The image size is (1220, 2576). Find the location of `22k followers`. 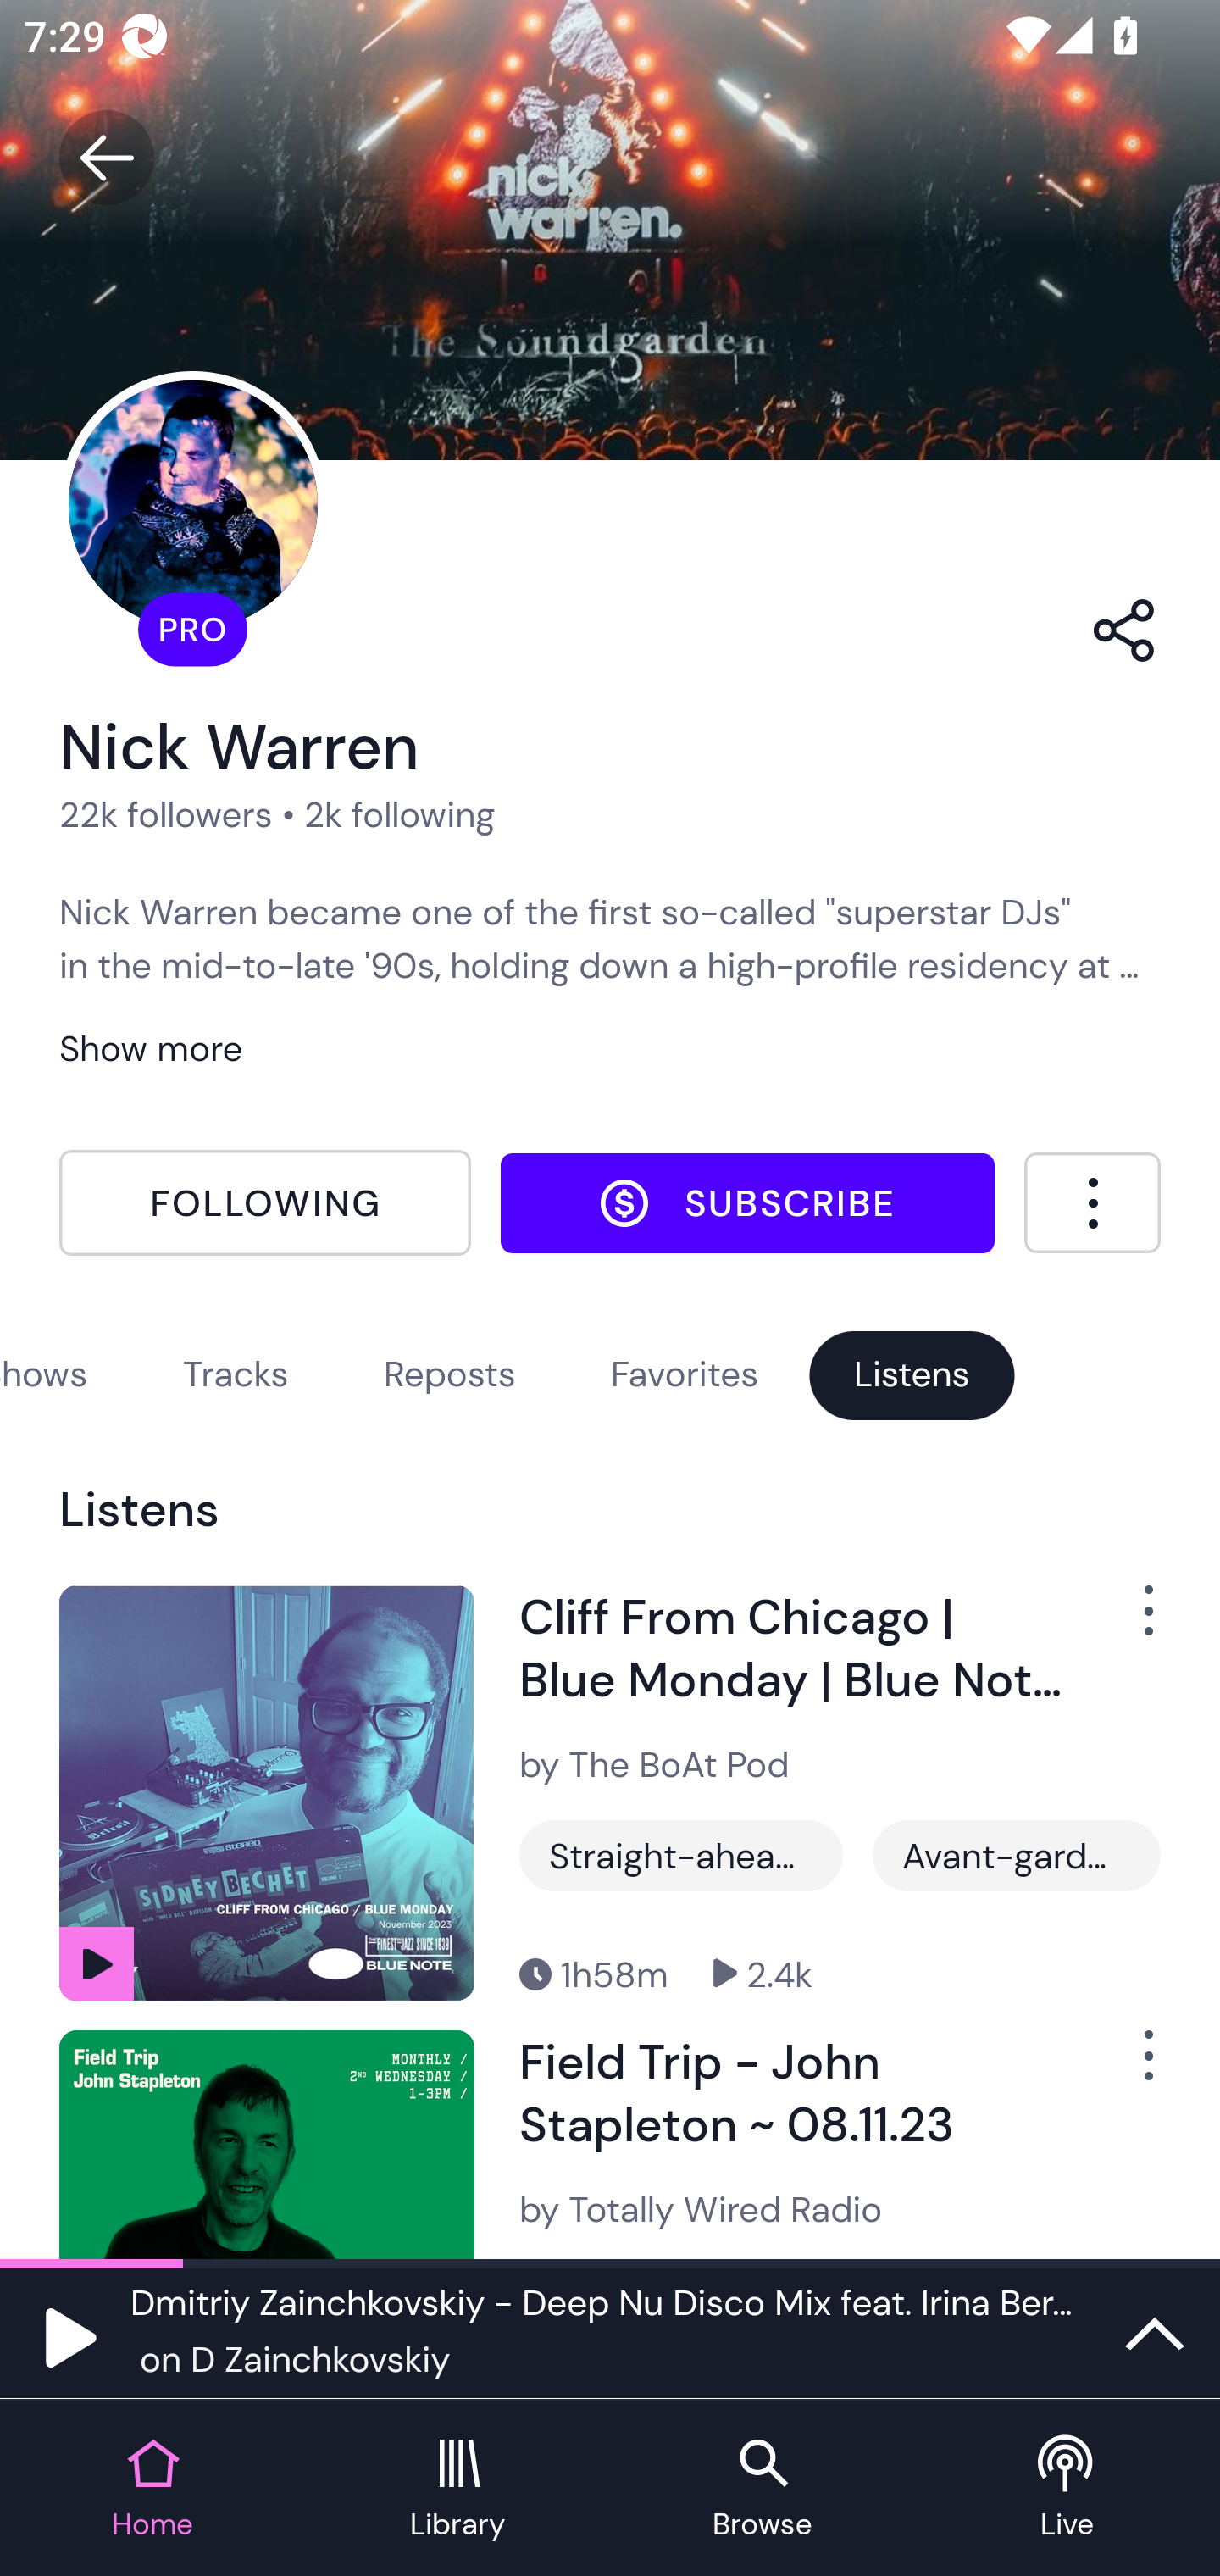

22k followers is located at coordinates (166, 815).